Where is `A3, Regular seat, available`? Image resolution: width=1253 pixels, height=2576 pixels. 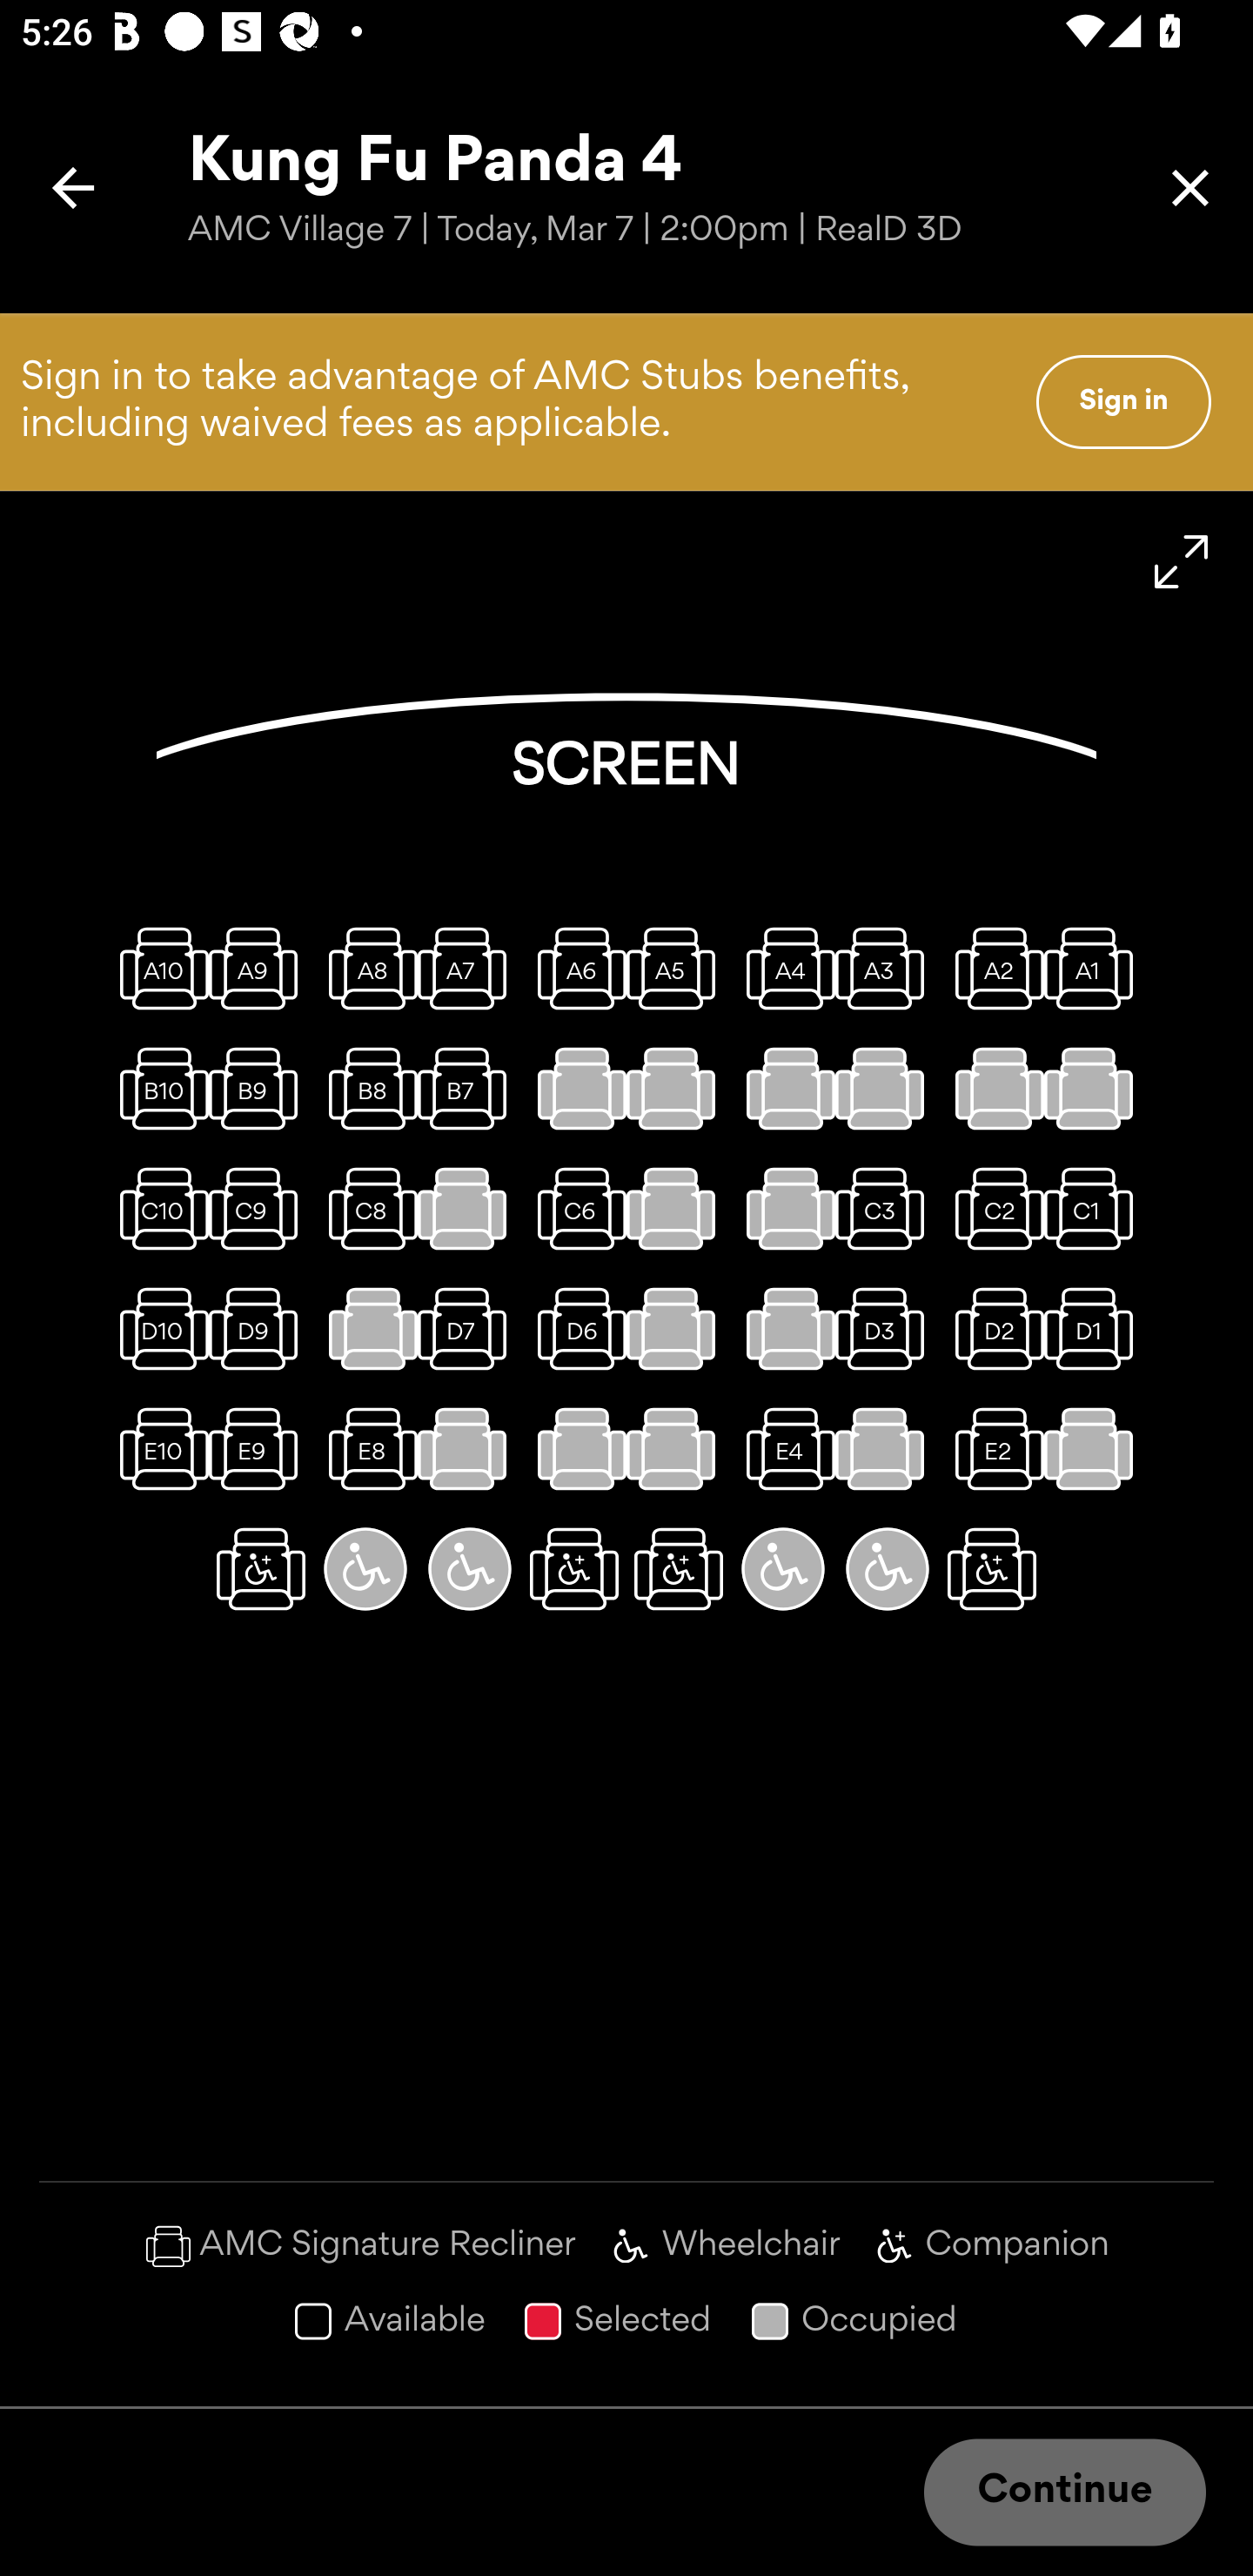
A3, Regular seat, available is located at coordinates (888, 968).